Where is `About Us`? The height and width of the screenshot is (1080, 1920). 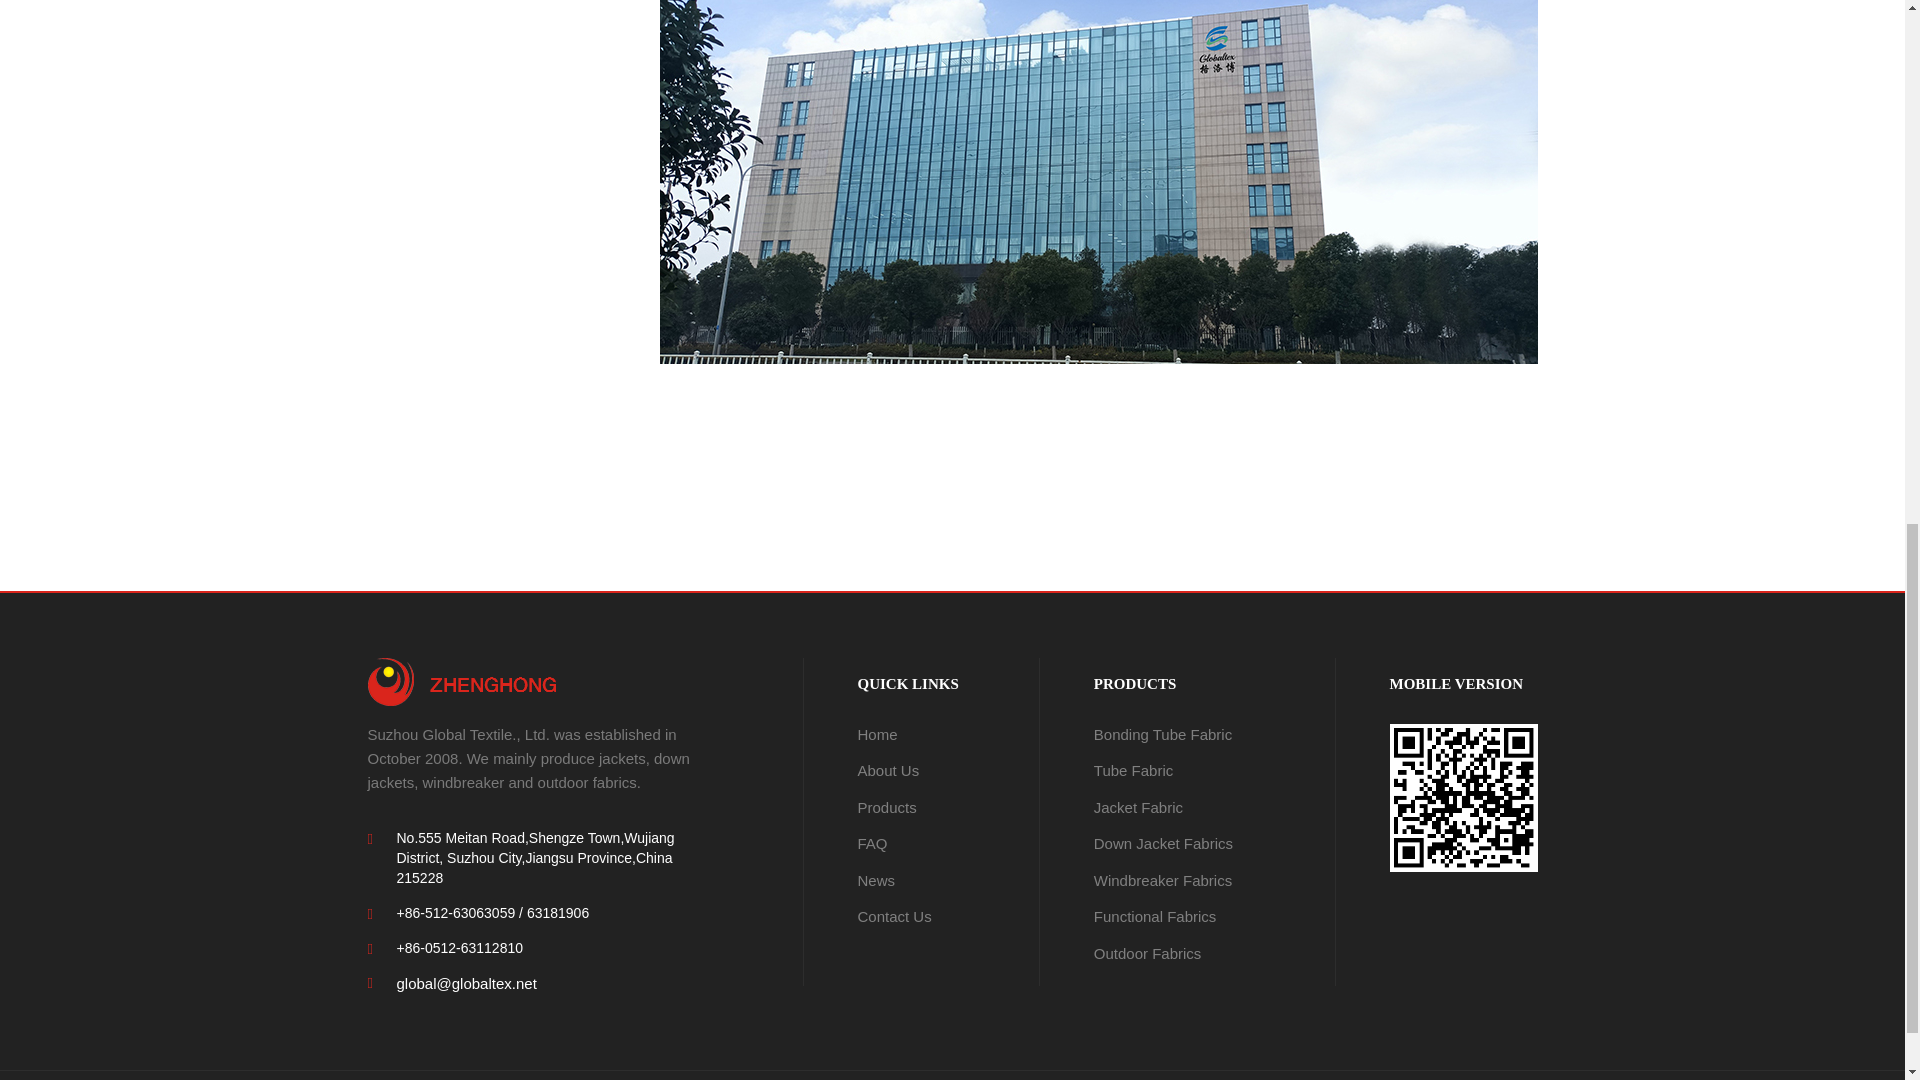
About Us is located at coordinates (888, 770).